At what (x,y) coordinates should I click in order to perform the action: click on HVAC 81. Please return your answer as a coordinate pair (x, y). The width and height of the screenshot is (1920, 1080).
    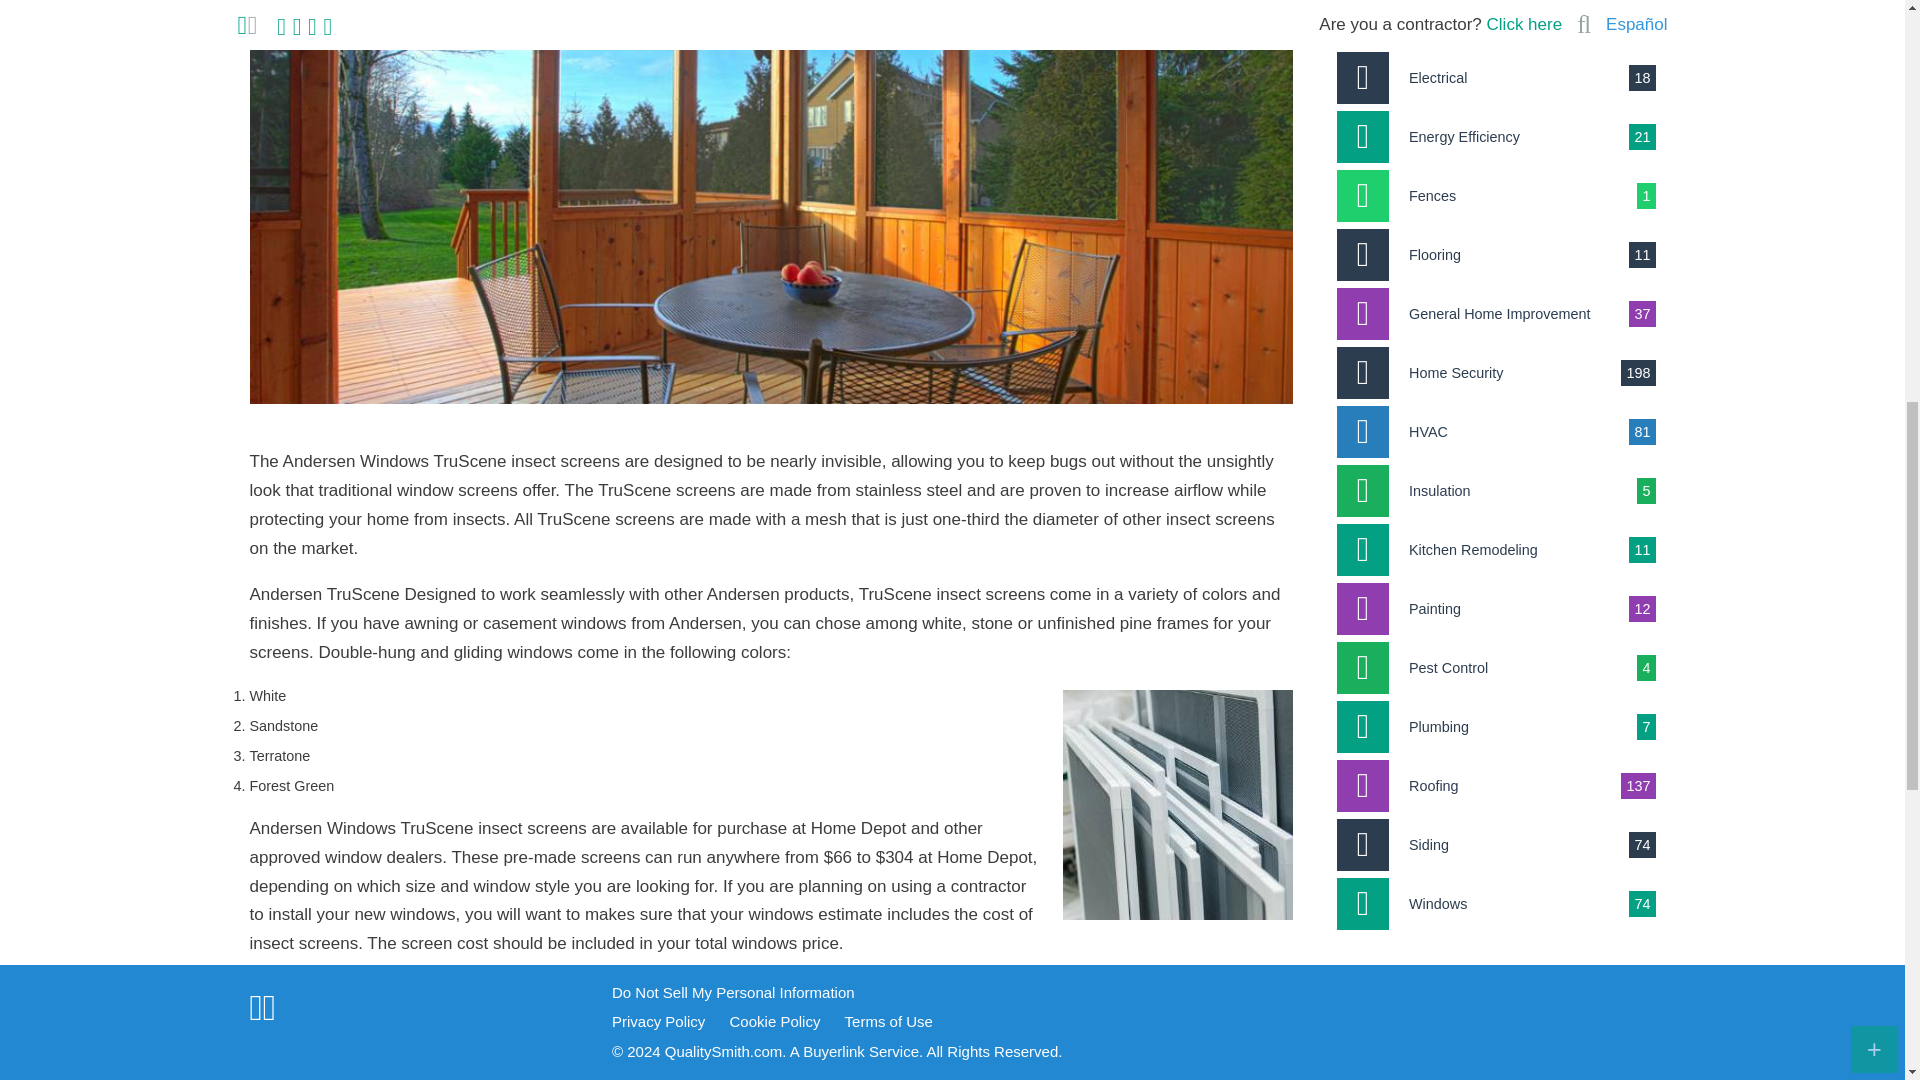
    Looking at the image, I should click on (1496, 432).